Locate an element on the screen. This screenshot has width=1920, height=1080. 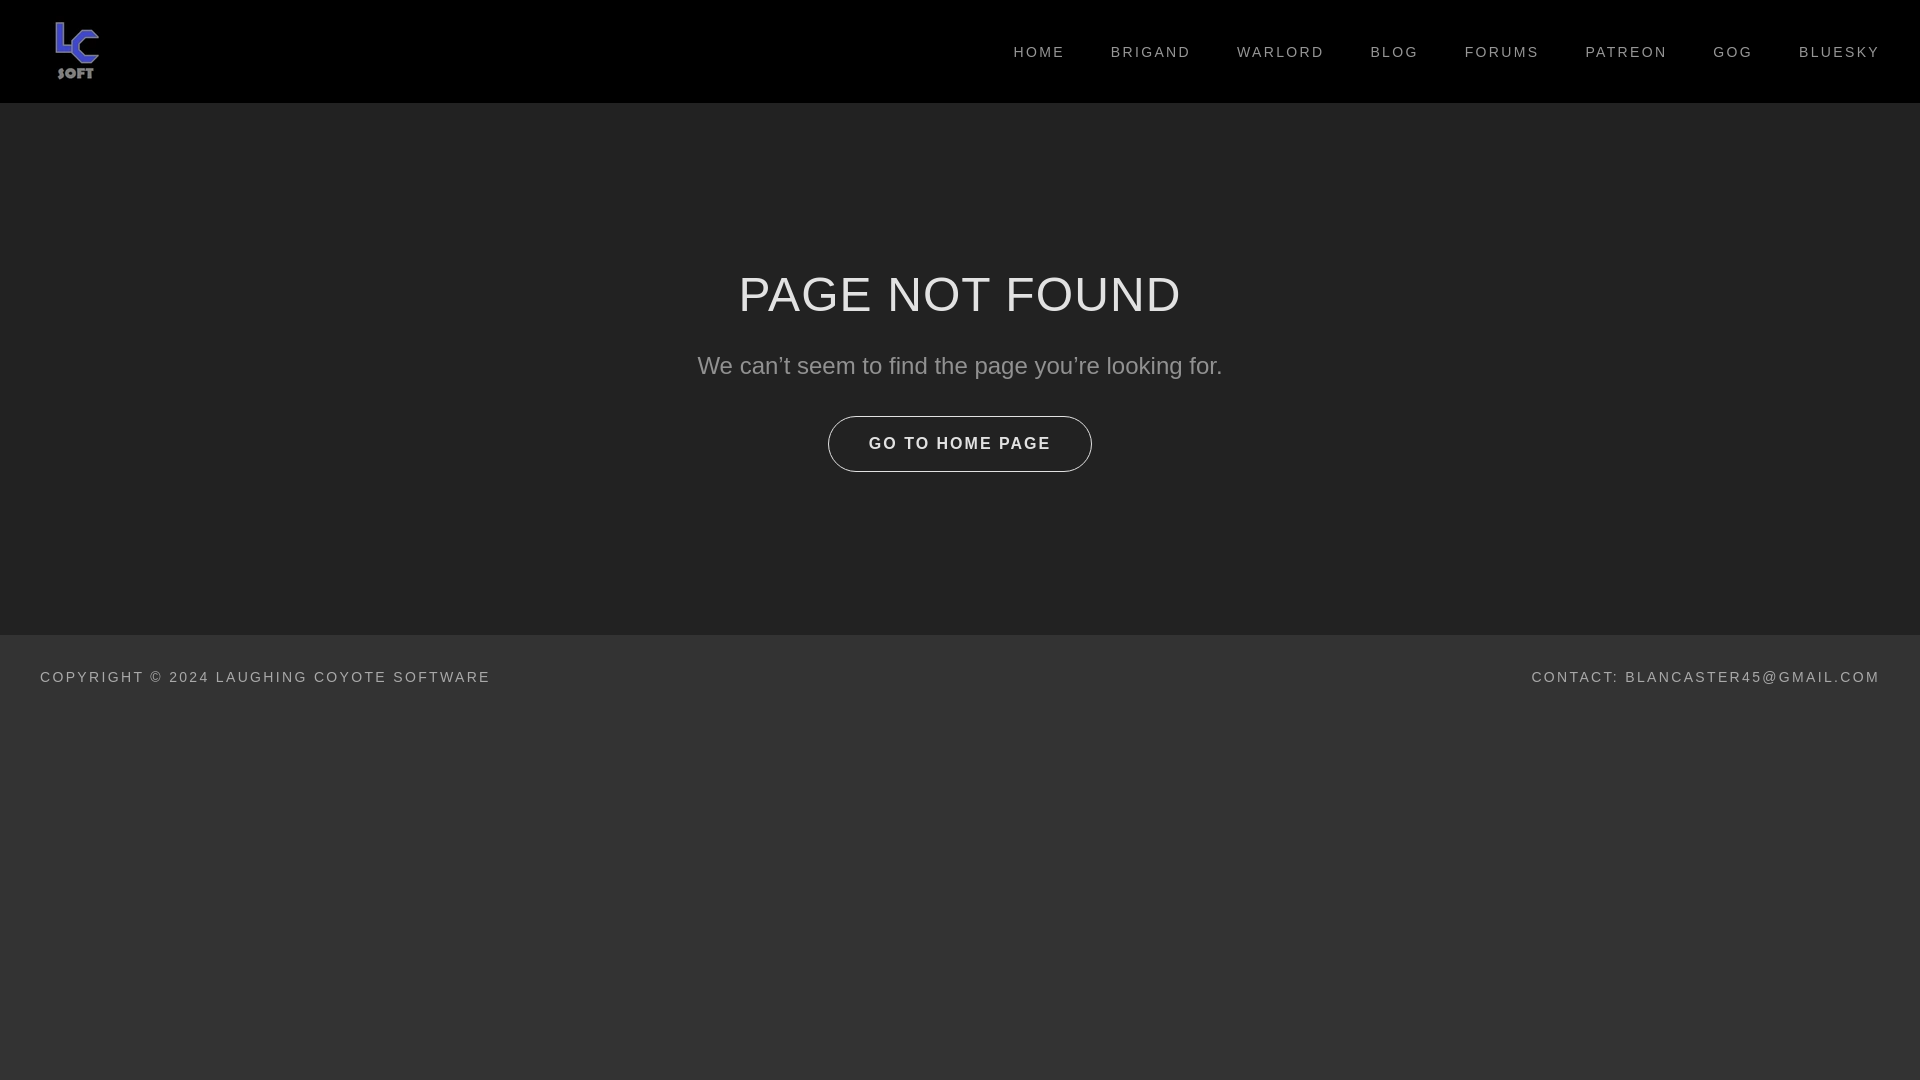
WARLORD is located at coordinates (1274, 52).